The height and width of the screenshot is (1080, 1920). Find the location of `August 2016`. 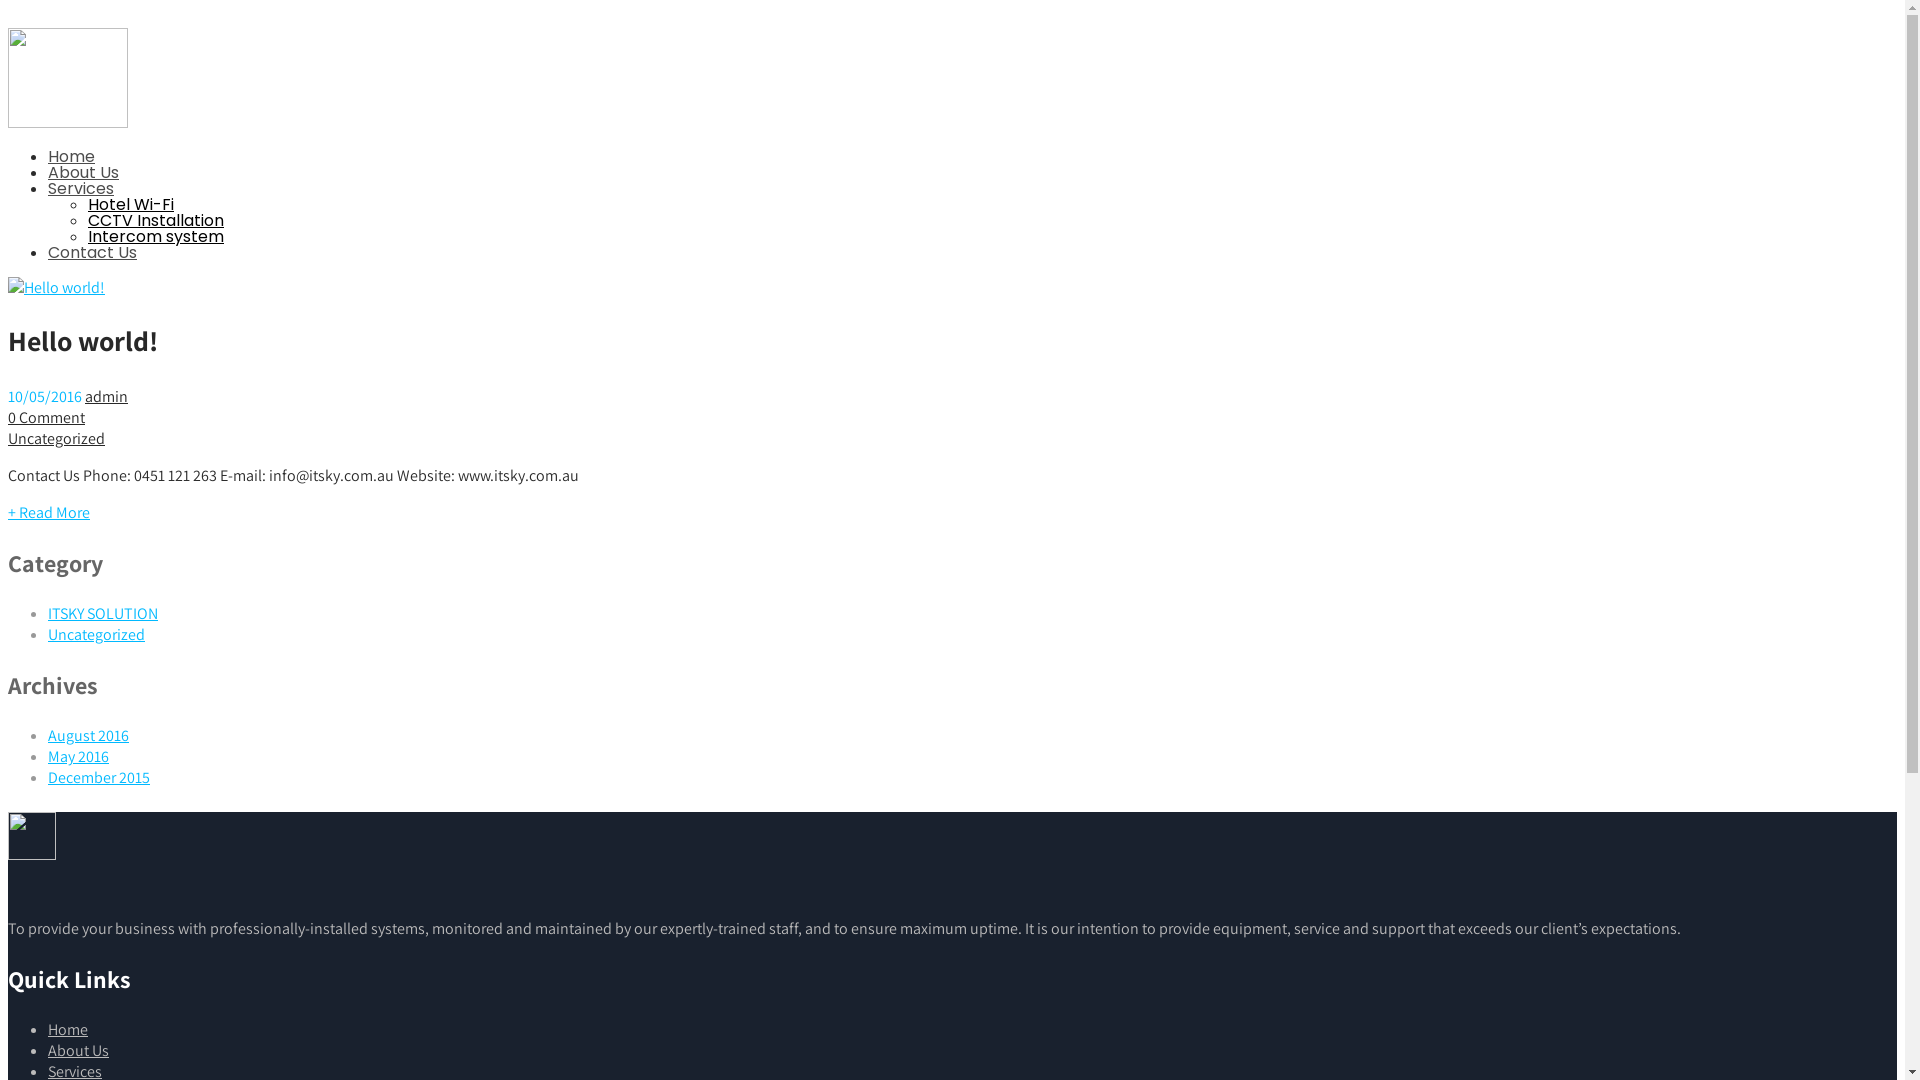

August 2016 is located at coordinates (88, 736).